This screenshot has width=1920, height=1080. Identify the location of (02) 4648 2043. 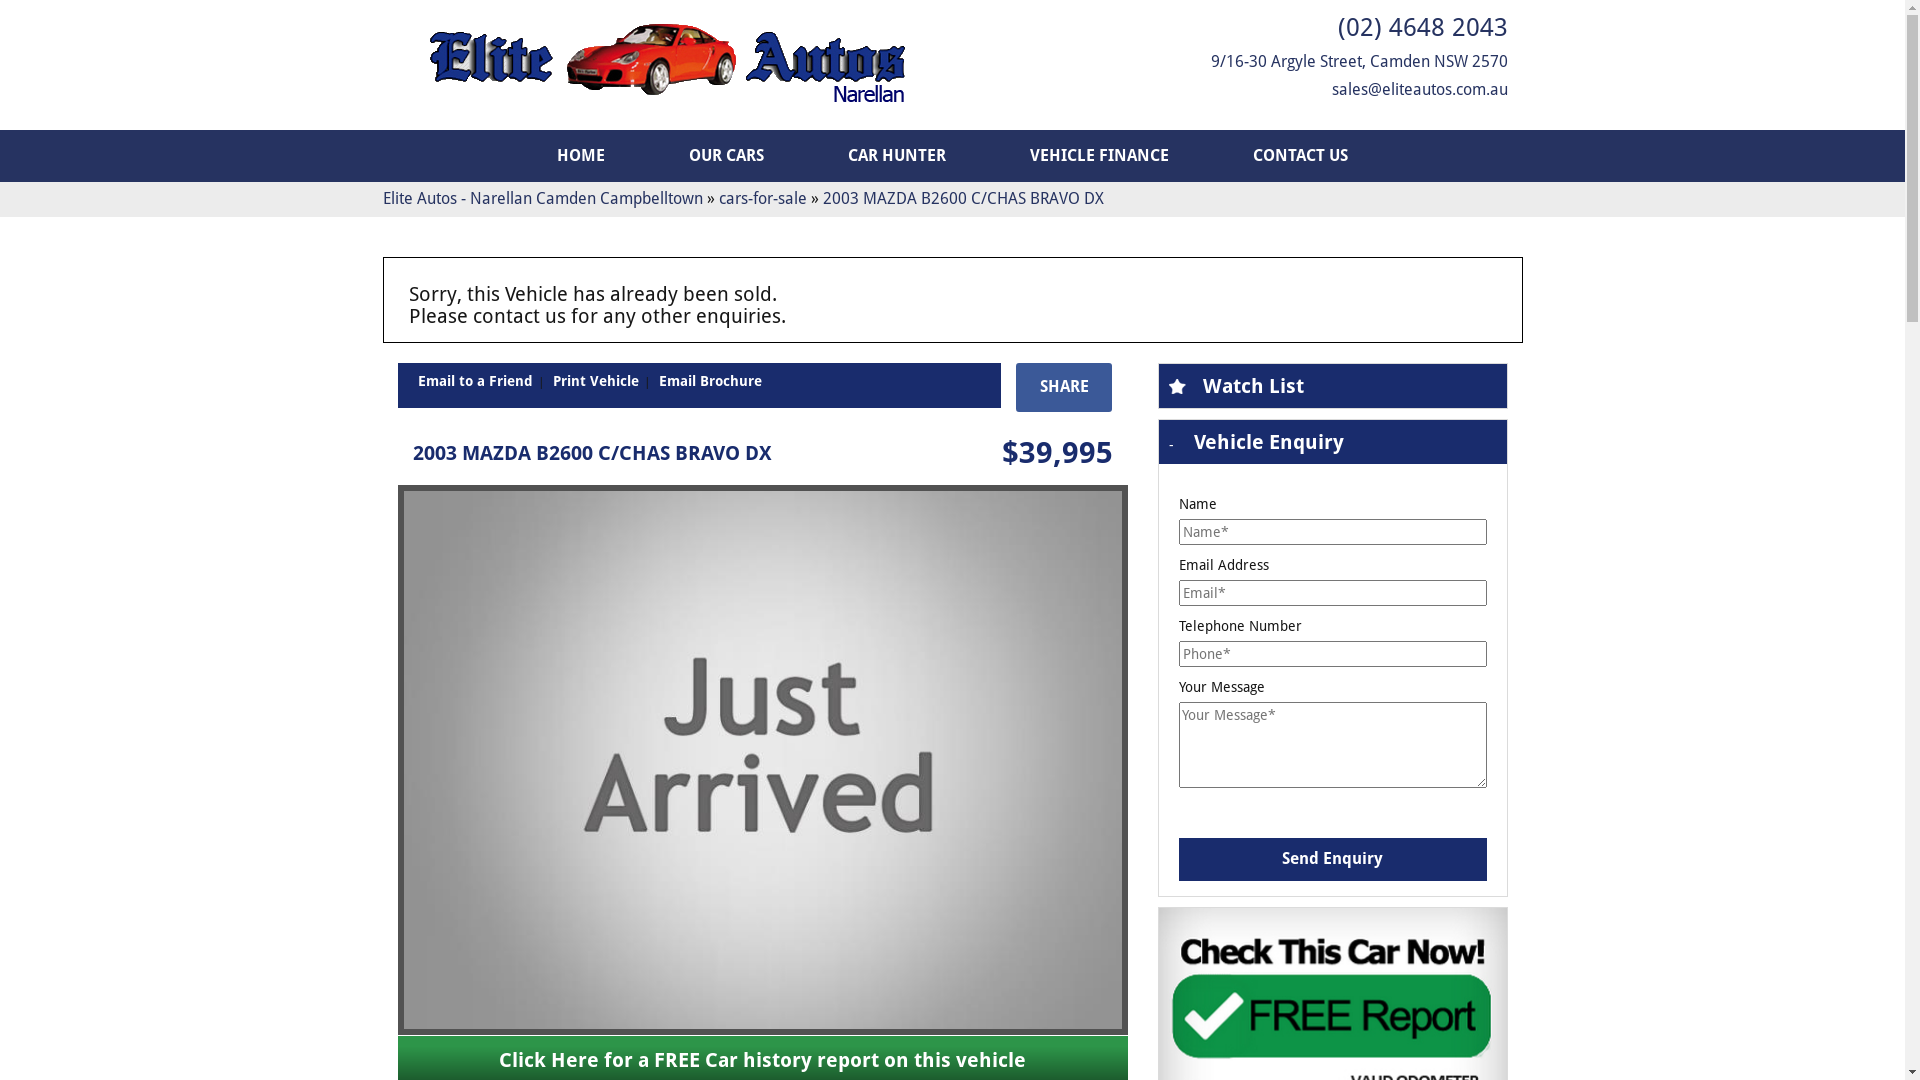
(1423, 28).